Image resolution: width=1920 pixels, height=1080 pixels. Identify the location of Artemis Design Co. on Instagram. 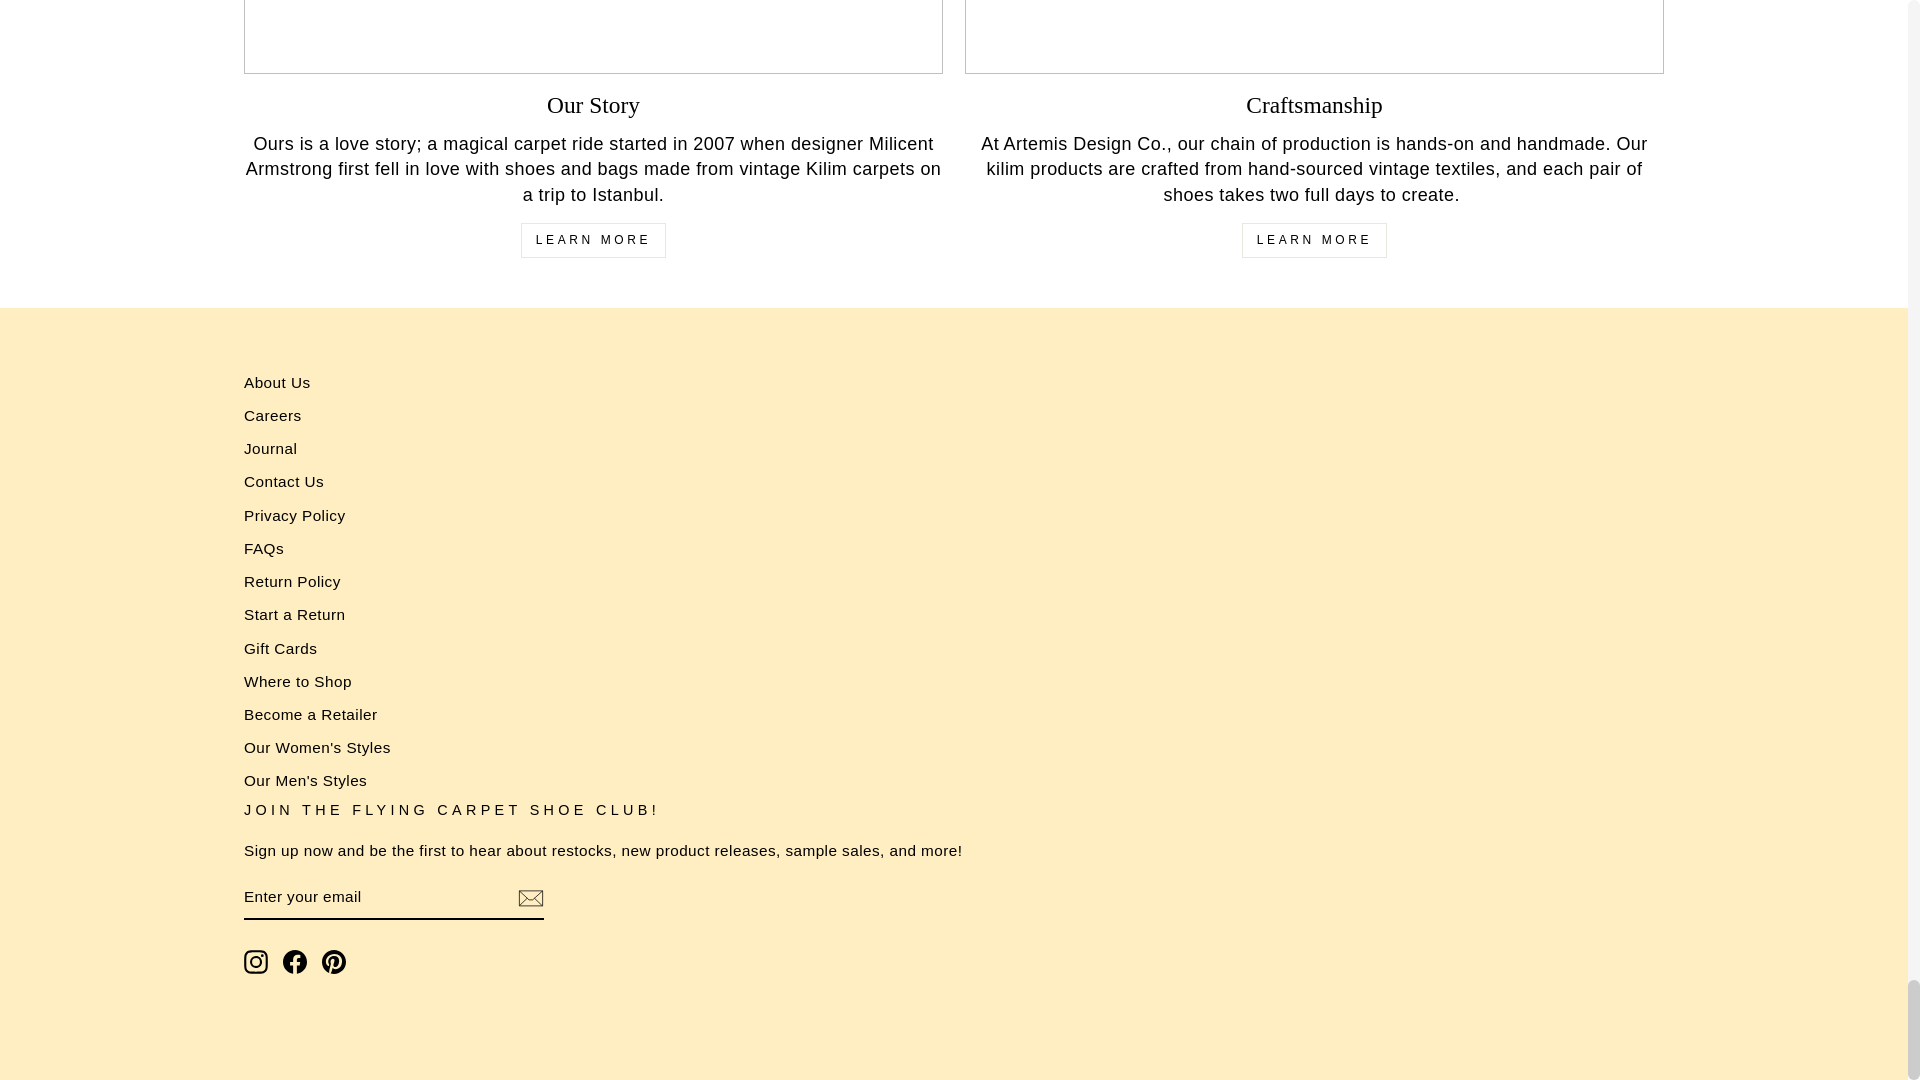
(256, 962).